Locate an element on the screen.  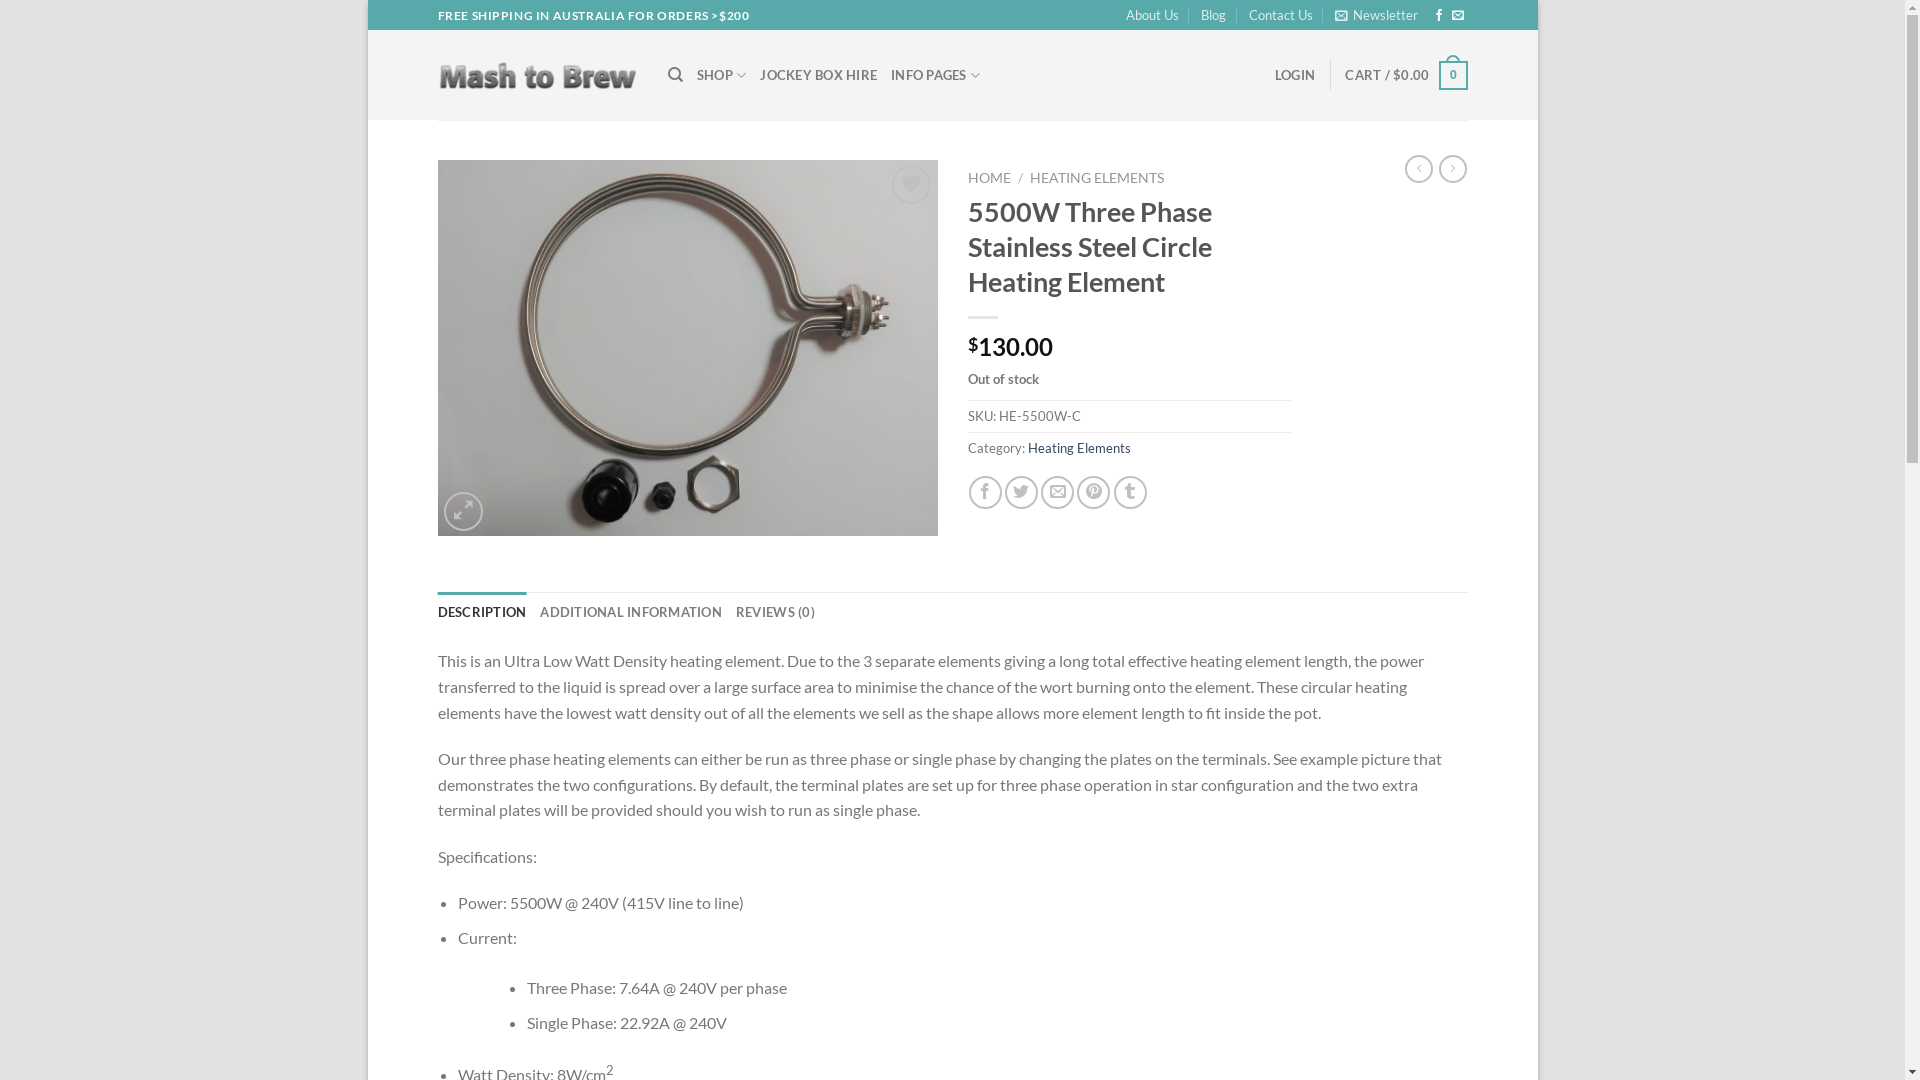
Newsletter is located at coordinates (1376, 15).